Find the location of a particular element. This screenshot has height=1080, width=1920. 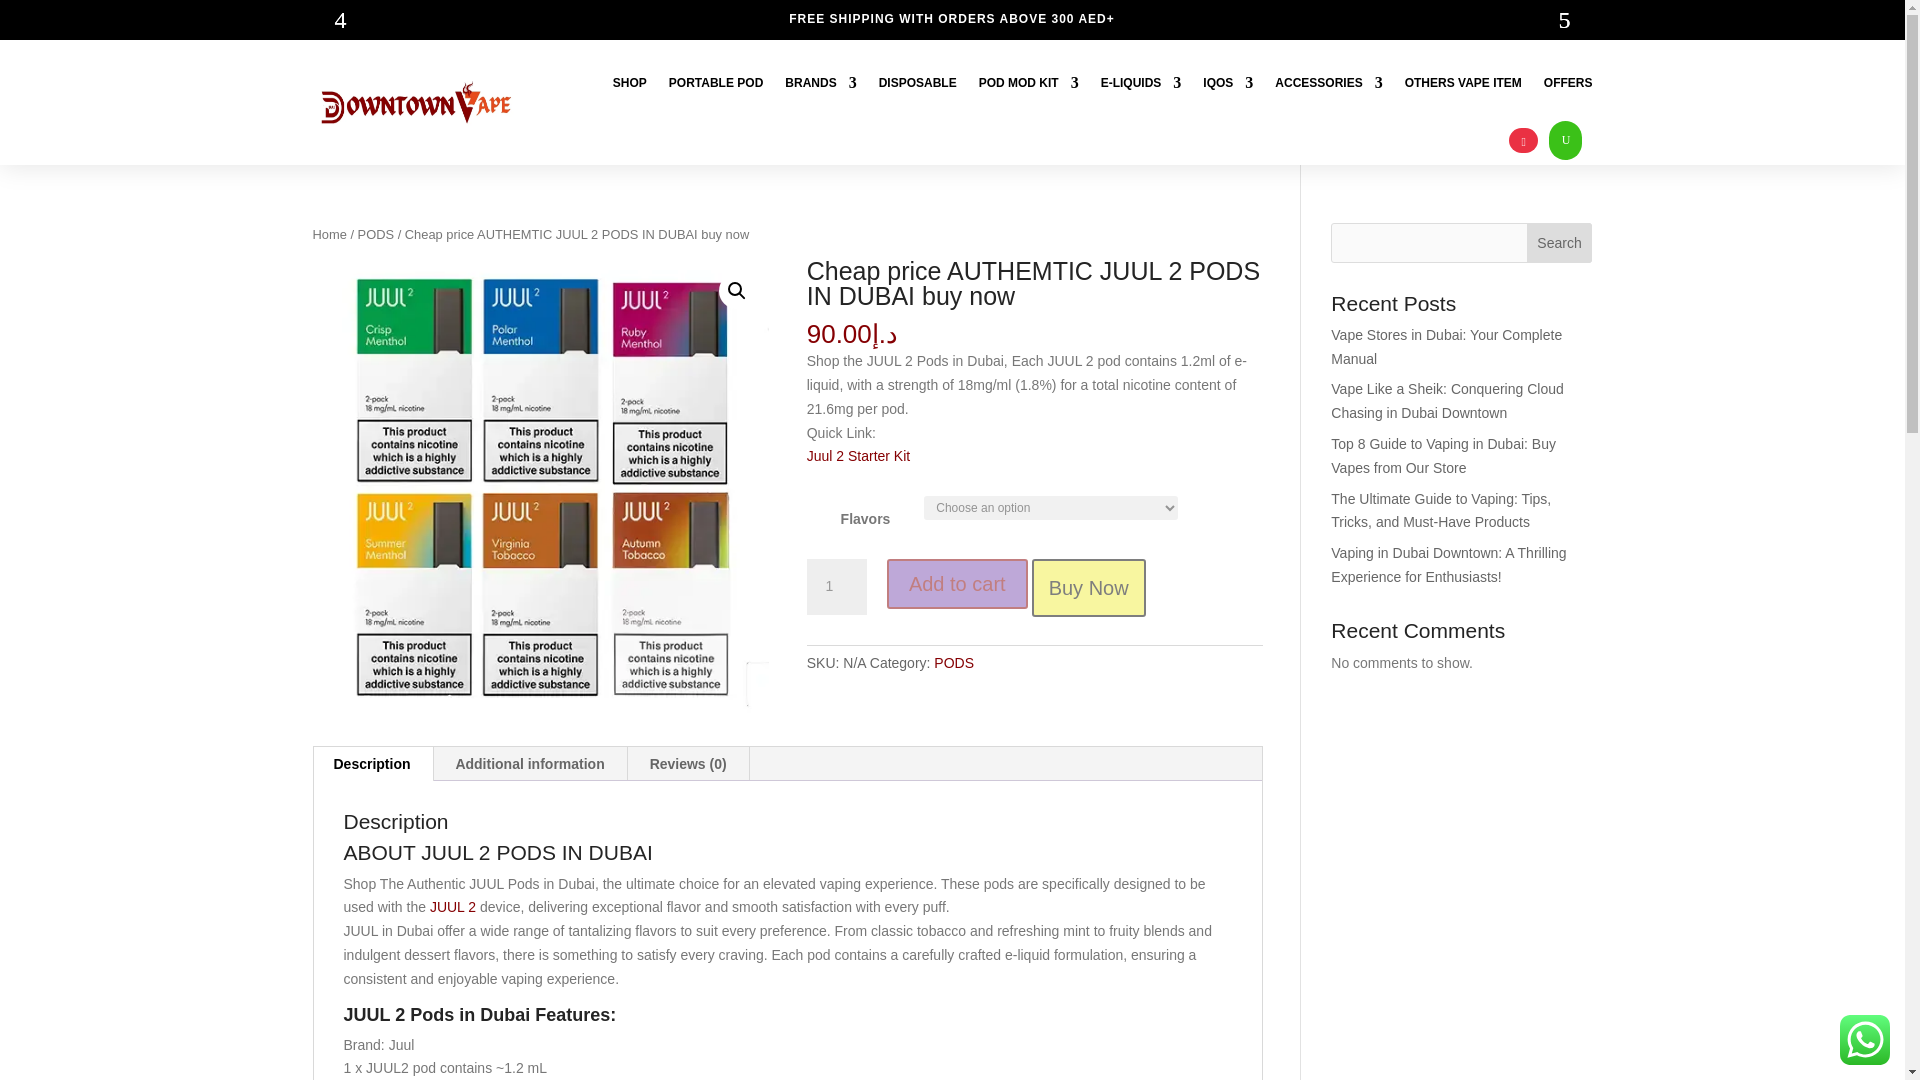

POD MOD KIT is located at coordinates (1029, 82).